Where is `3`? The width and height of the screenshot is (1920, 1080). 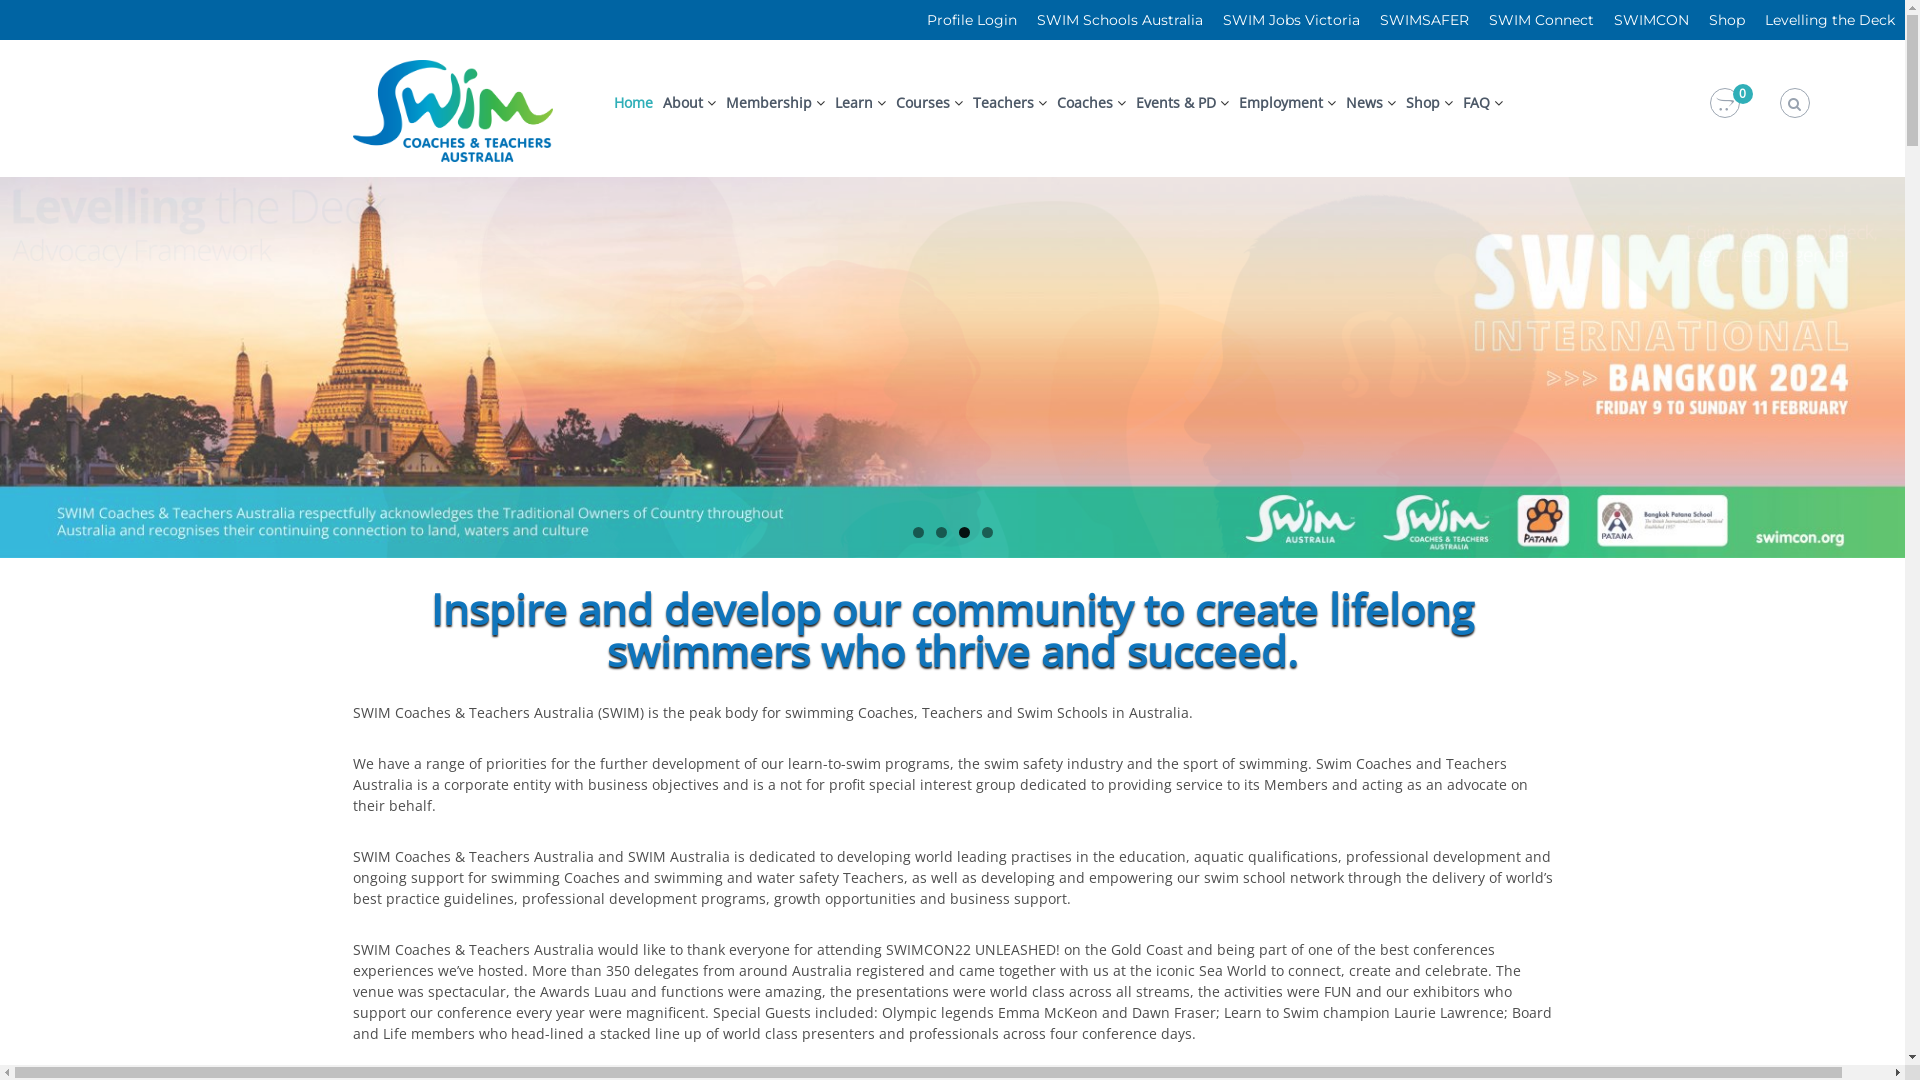
3 is located at coordinates (963, 532).